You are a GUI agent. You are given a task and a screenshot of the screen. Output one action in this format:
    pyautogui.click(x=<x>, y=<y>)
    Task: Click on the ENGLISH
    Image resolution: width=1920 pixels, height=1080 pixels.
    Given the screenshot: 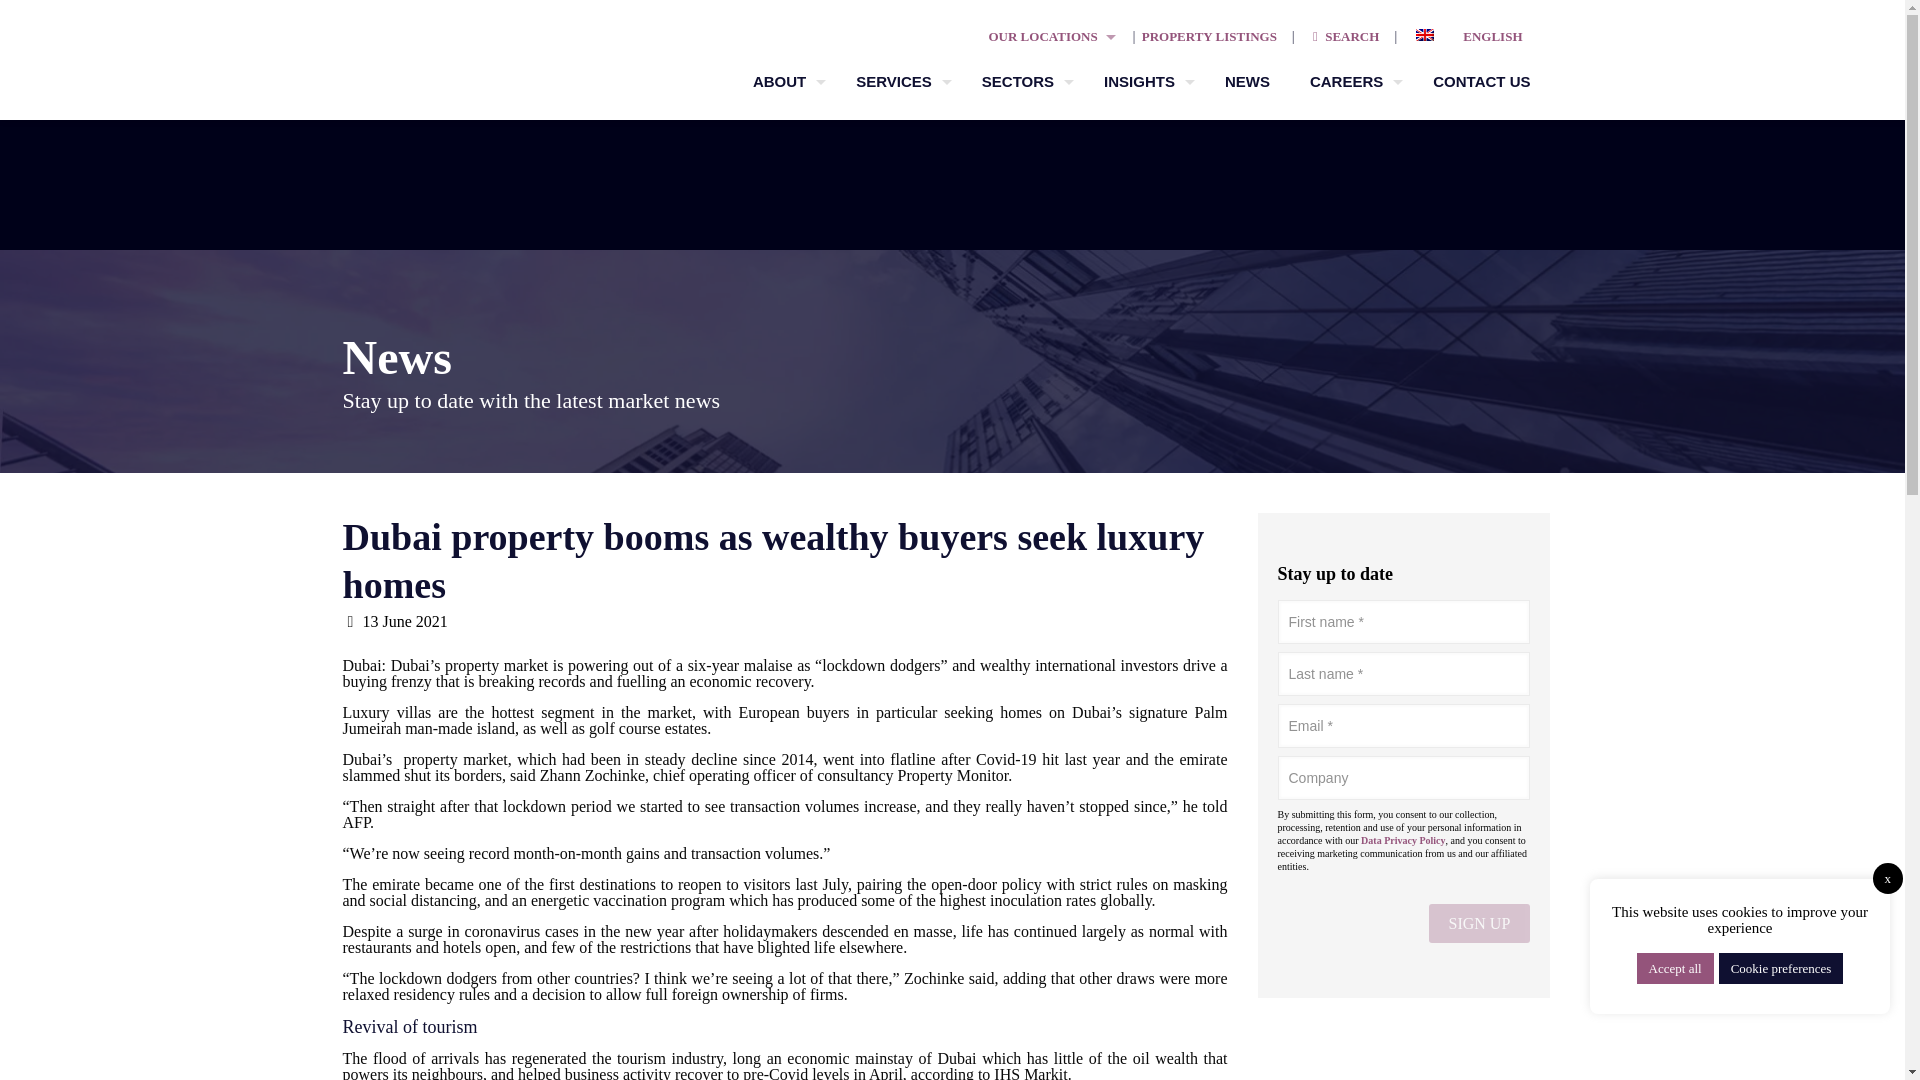 What is the action you would take?
    pyautogui.click(x=1476, y=36)
    